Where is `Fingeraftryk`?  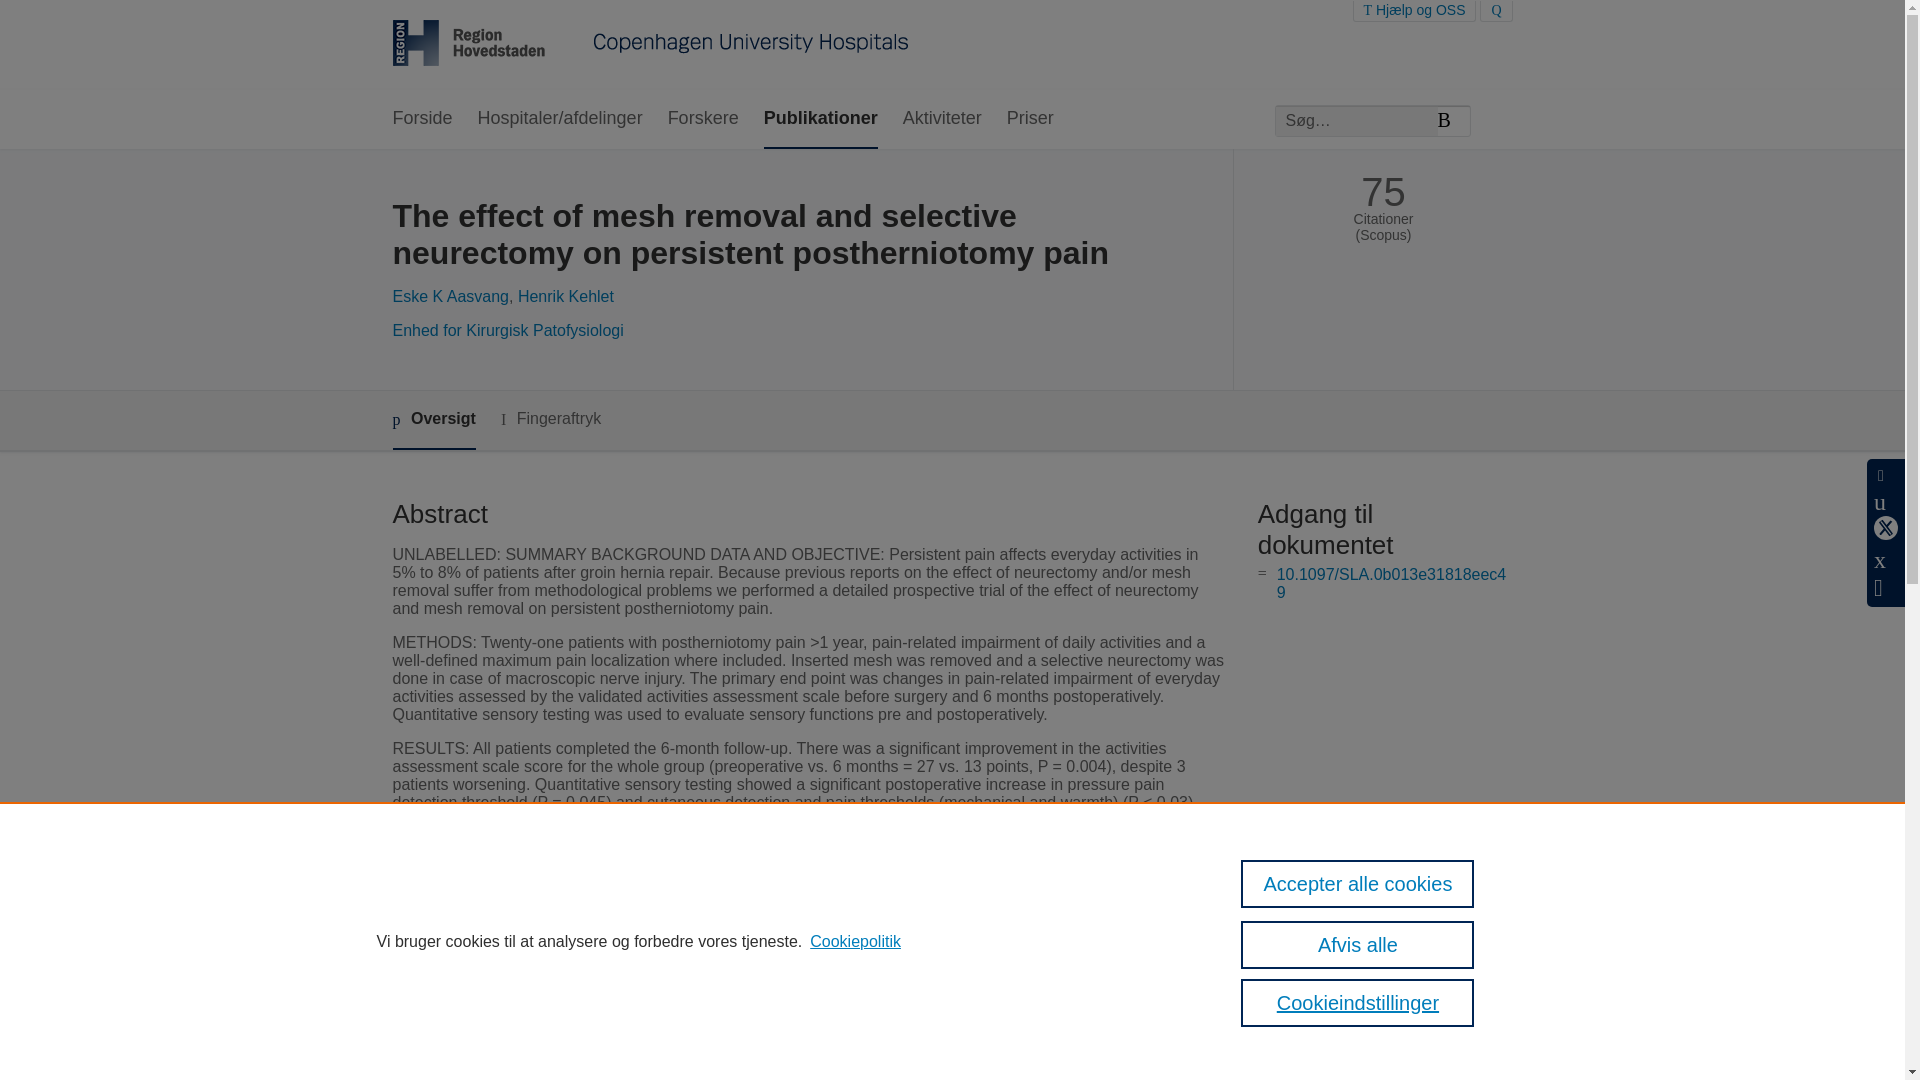 Fingeraftryk is located at coordinates (550, 419).